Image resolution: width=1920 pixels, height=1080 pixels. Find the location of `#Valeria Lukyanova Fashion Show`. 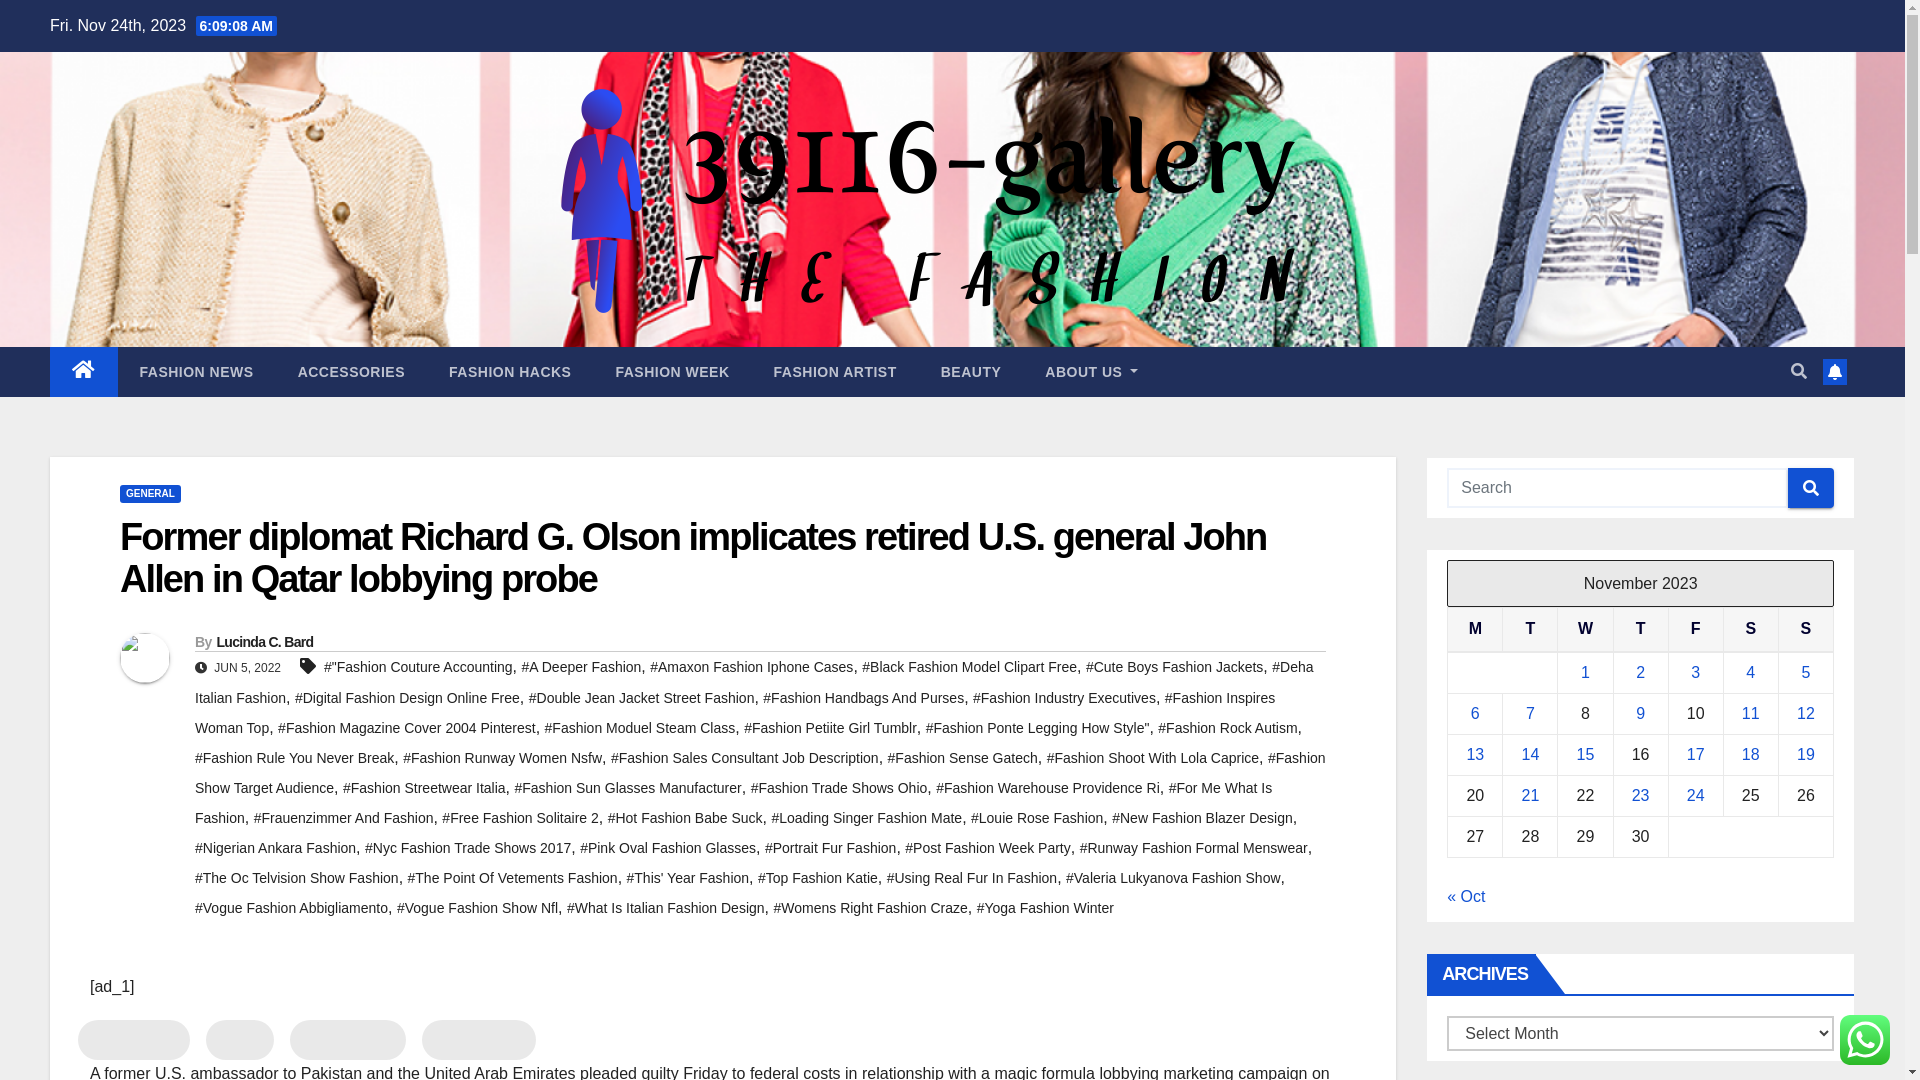

#Valeria Lukyanova Fashion Show is located at coordinates (1174, 878).